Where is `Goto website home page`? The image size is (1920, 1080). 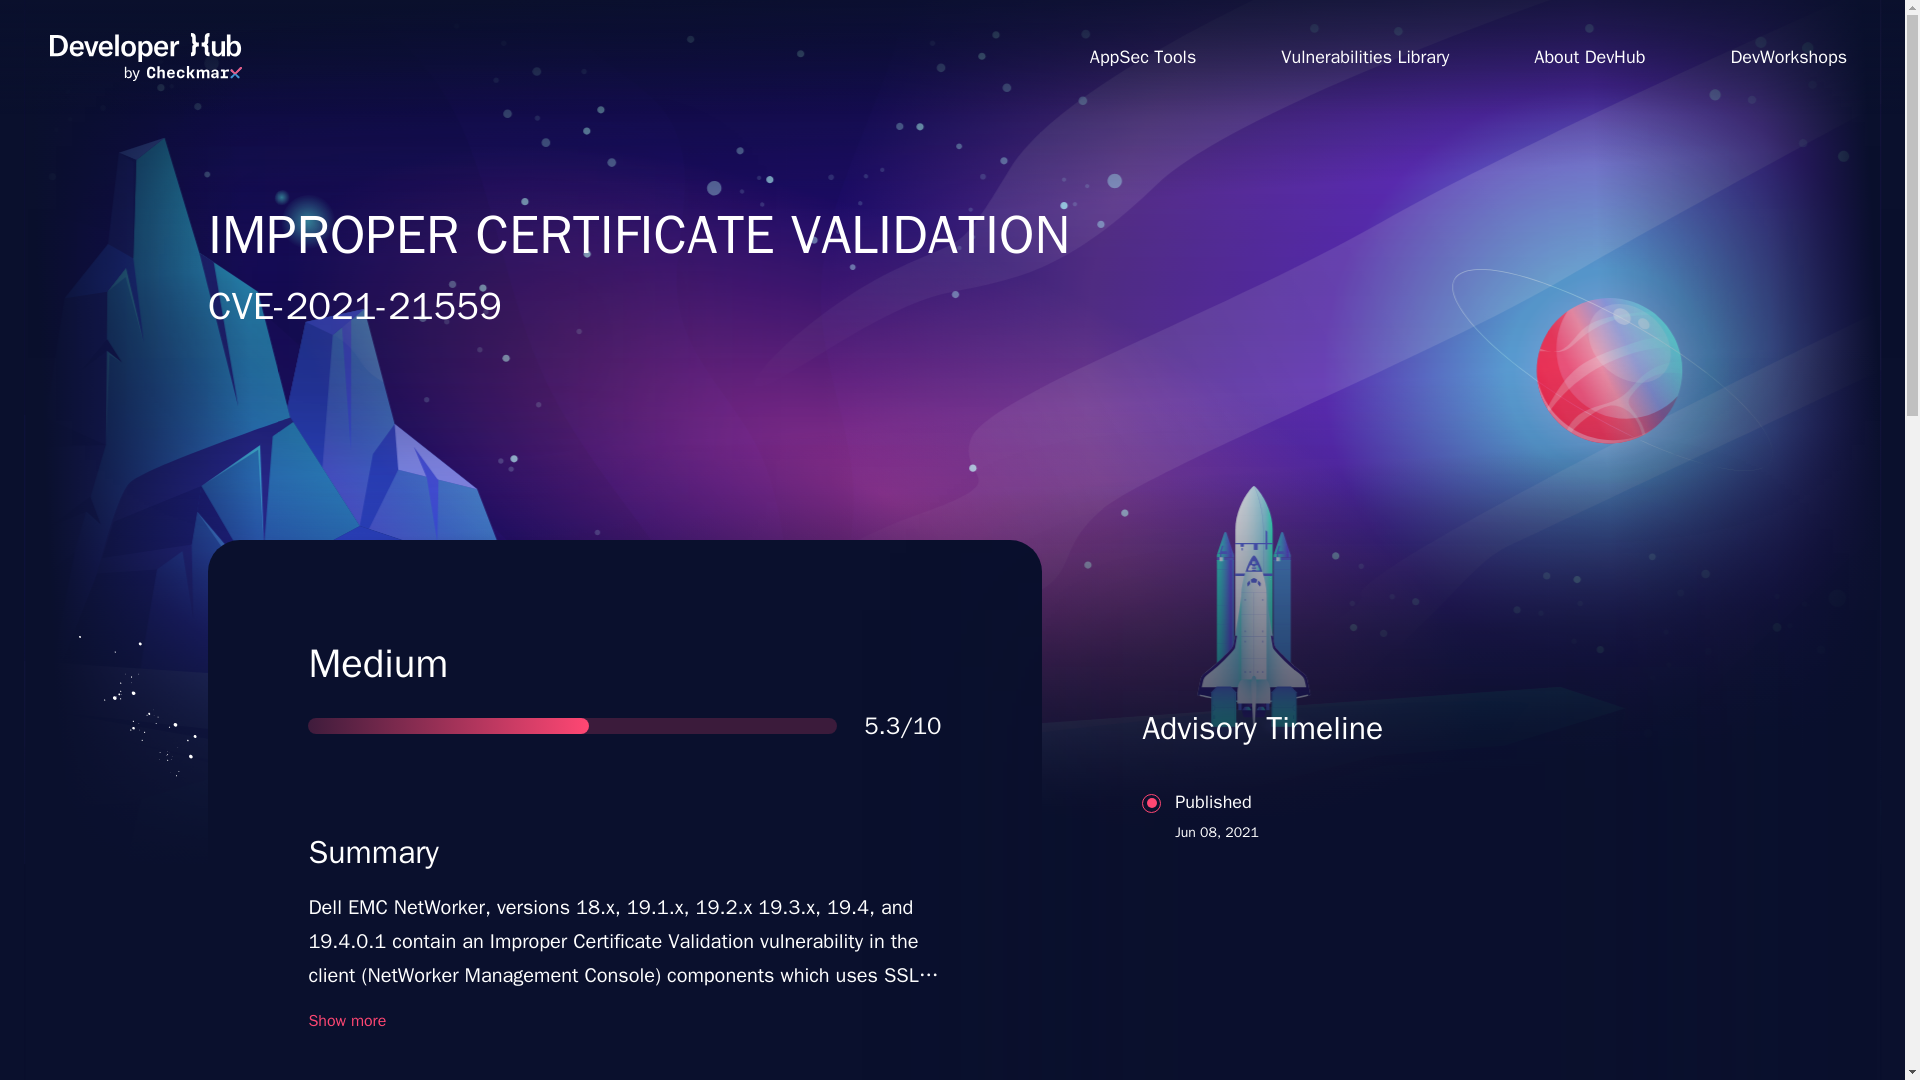
Goto website home page is located at coordinates (1142, 56).